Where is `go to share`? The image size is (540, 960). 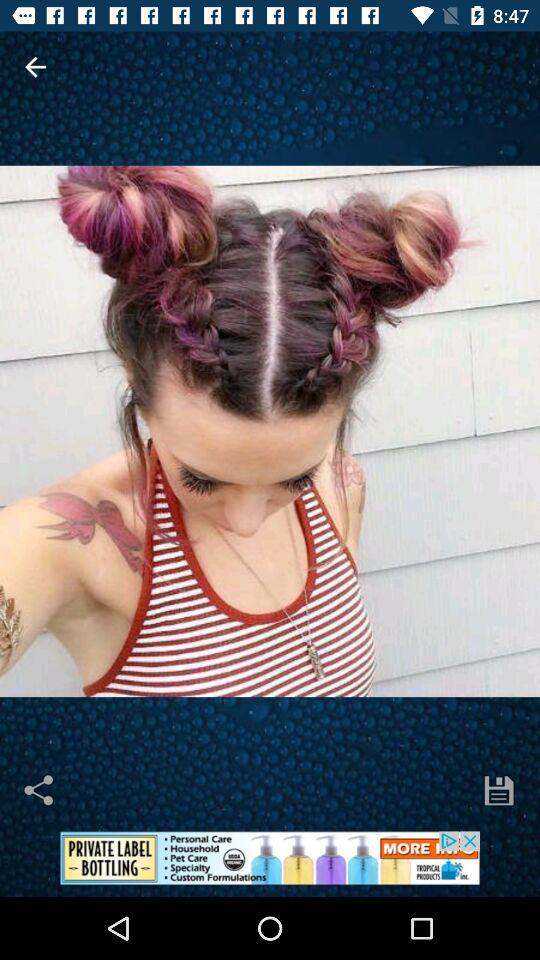 go to share is located at coordinates (40, 790).